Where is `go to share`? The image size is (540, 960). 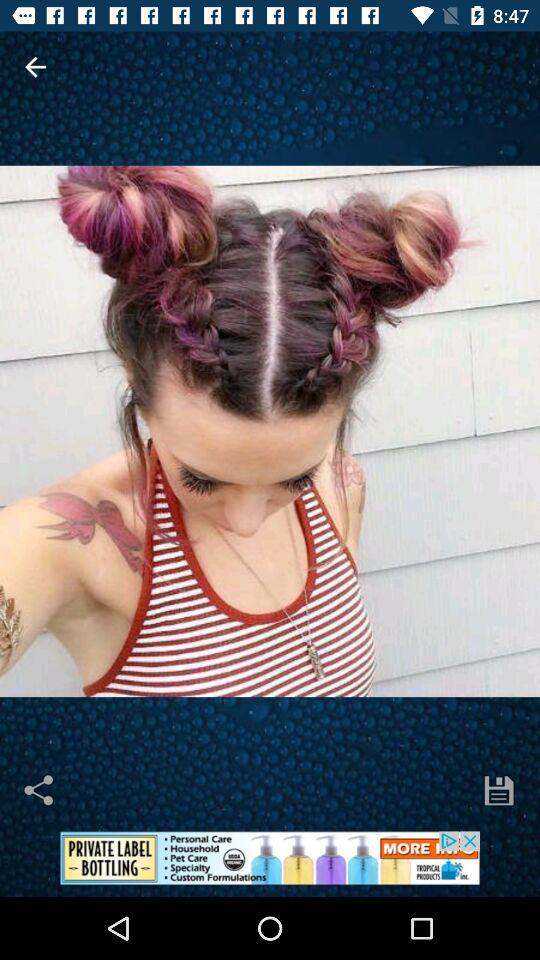 go to share is located at coordinates (40, 790).